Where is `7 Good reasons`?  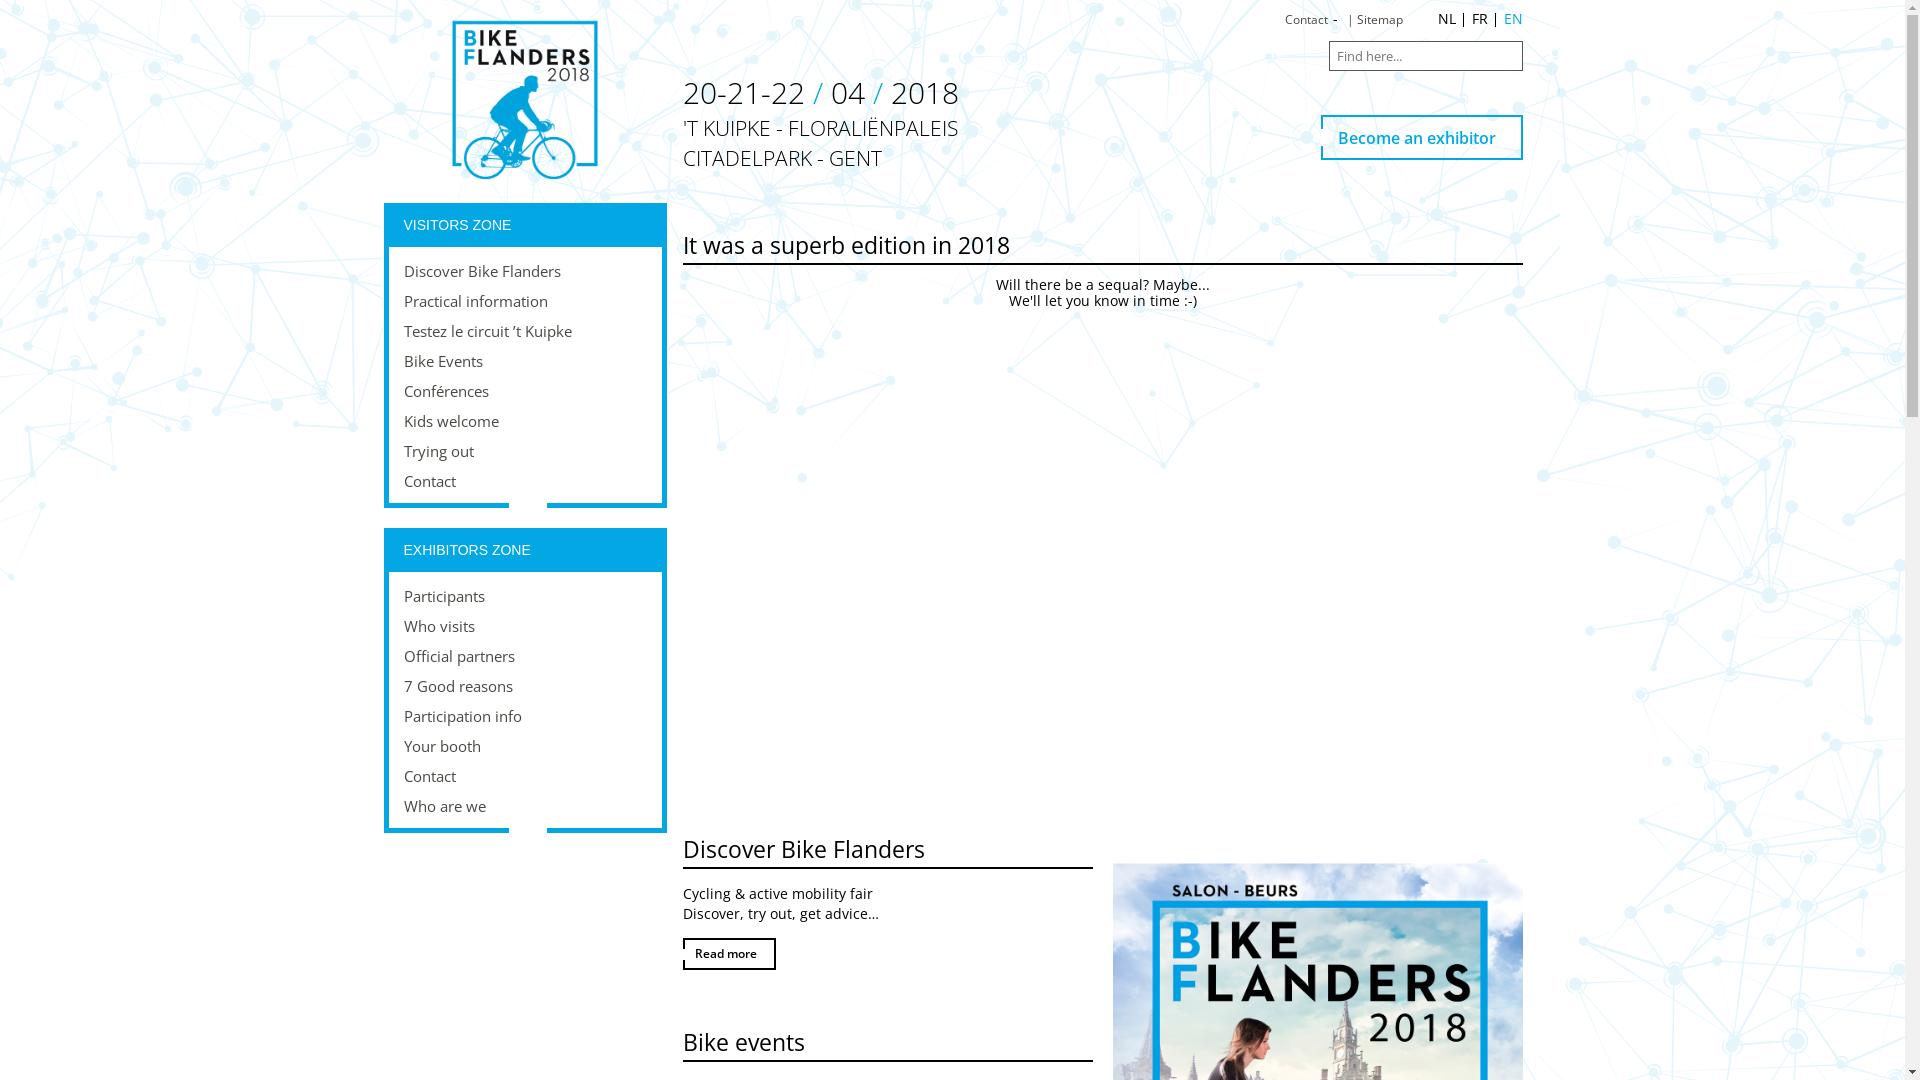 7 Good reasons is located at coordinates (524, 686).